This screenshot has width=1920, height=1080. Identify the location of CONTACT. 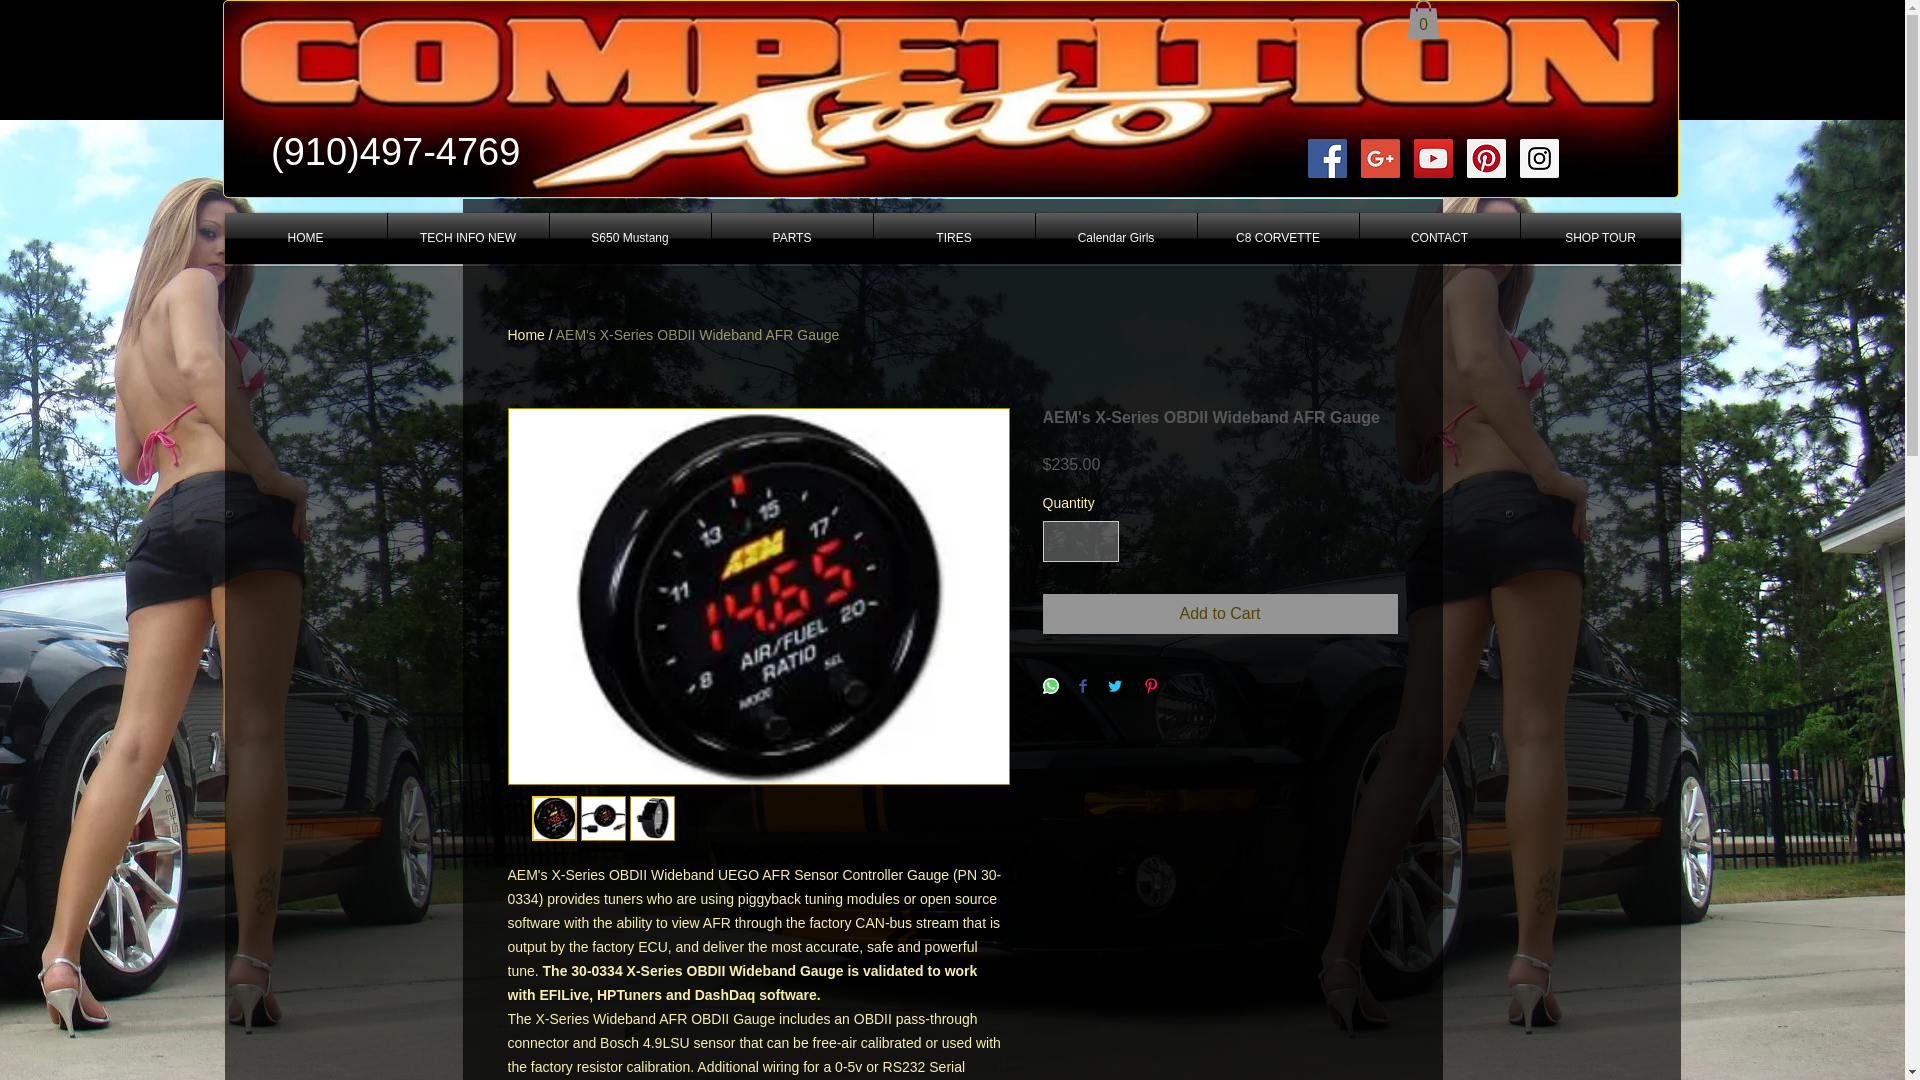
(1440, 238).